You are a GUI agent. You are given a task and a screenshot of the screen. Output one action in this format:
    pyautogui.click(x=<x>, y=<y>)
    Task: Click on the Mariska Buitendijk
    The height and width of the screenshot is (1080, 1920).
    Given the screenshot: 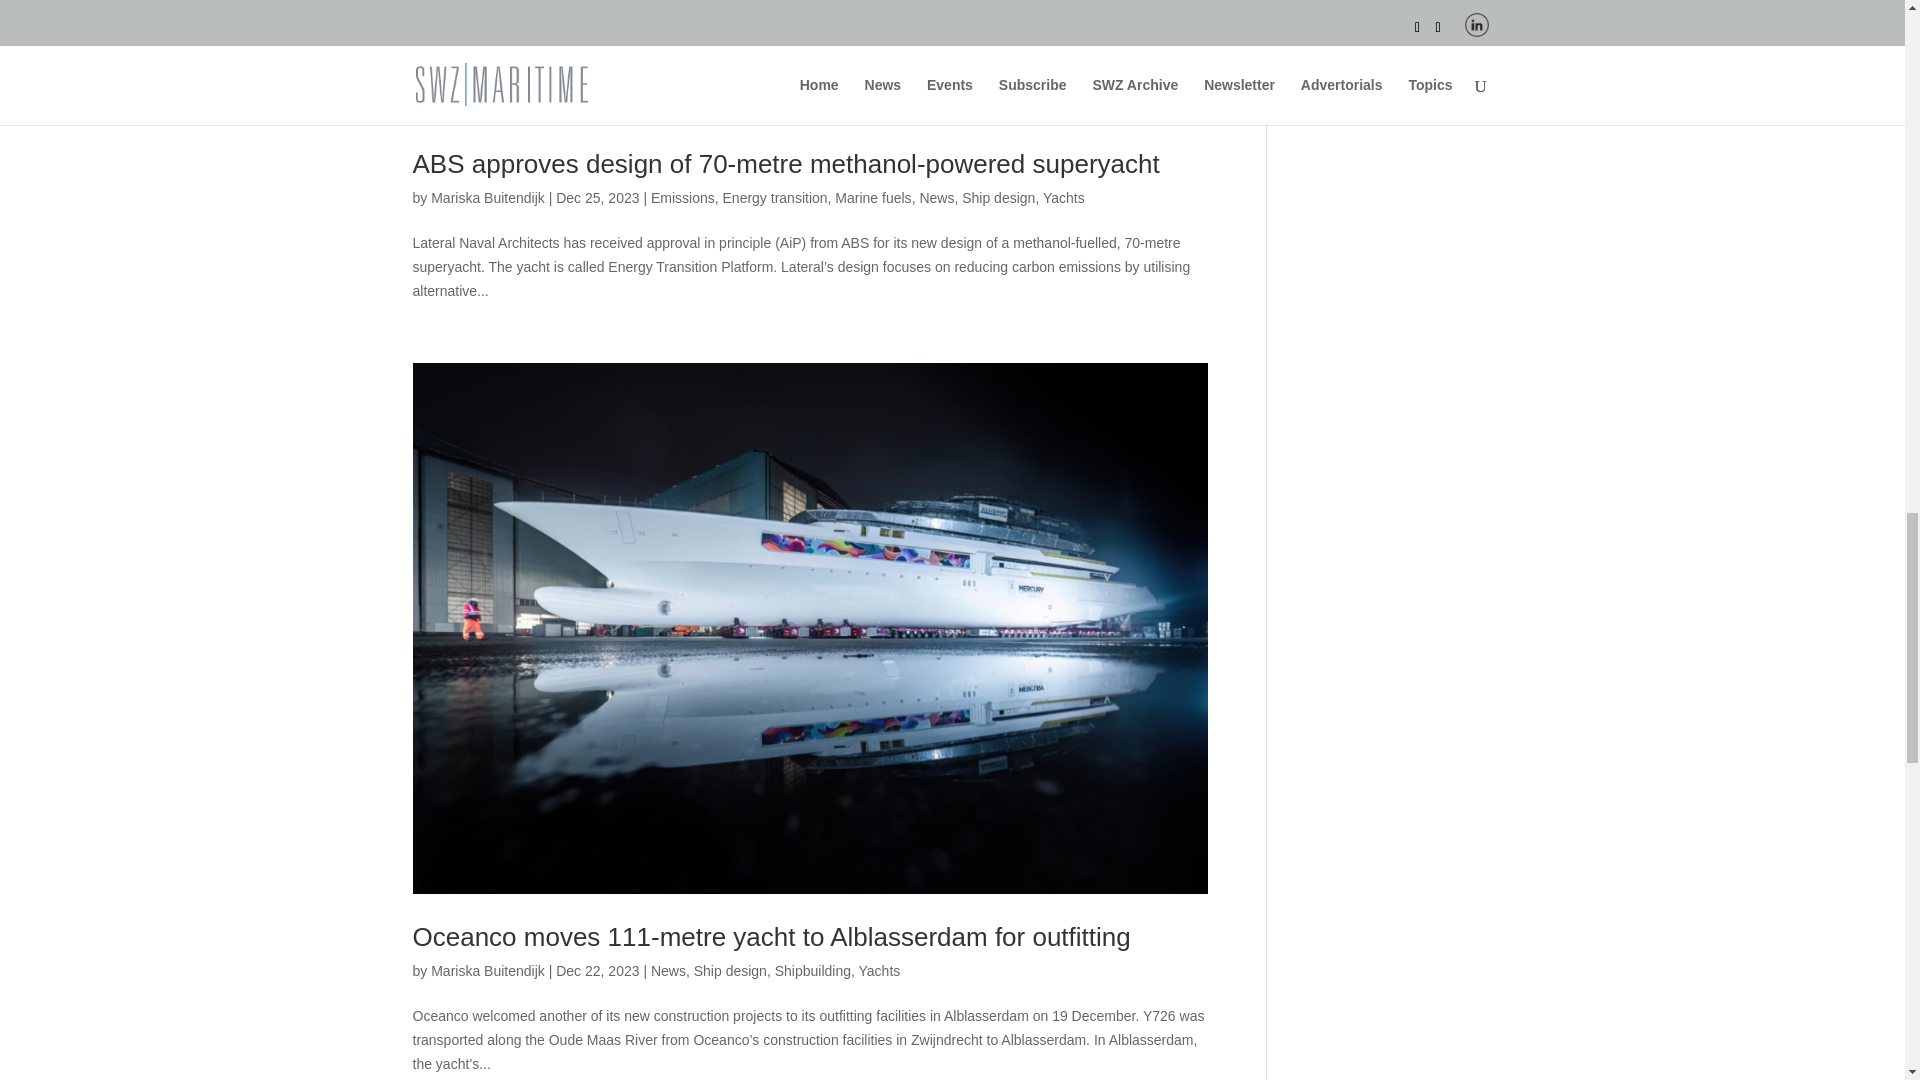 What is the action you would take?
    pyautogui.click(x=488, y=198)
    